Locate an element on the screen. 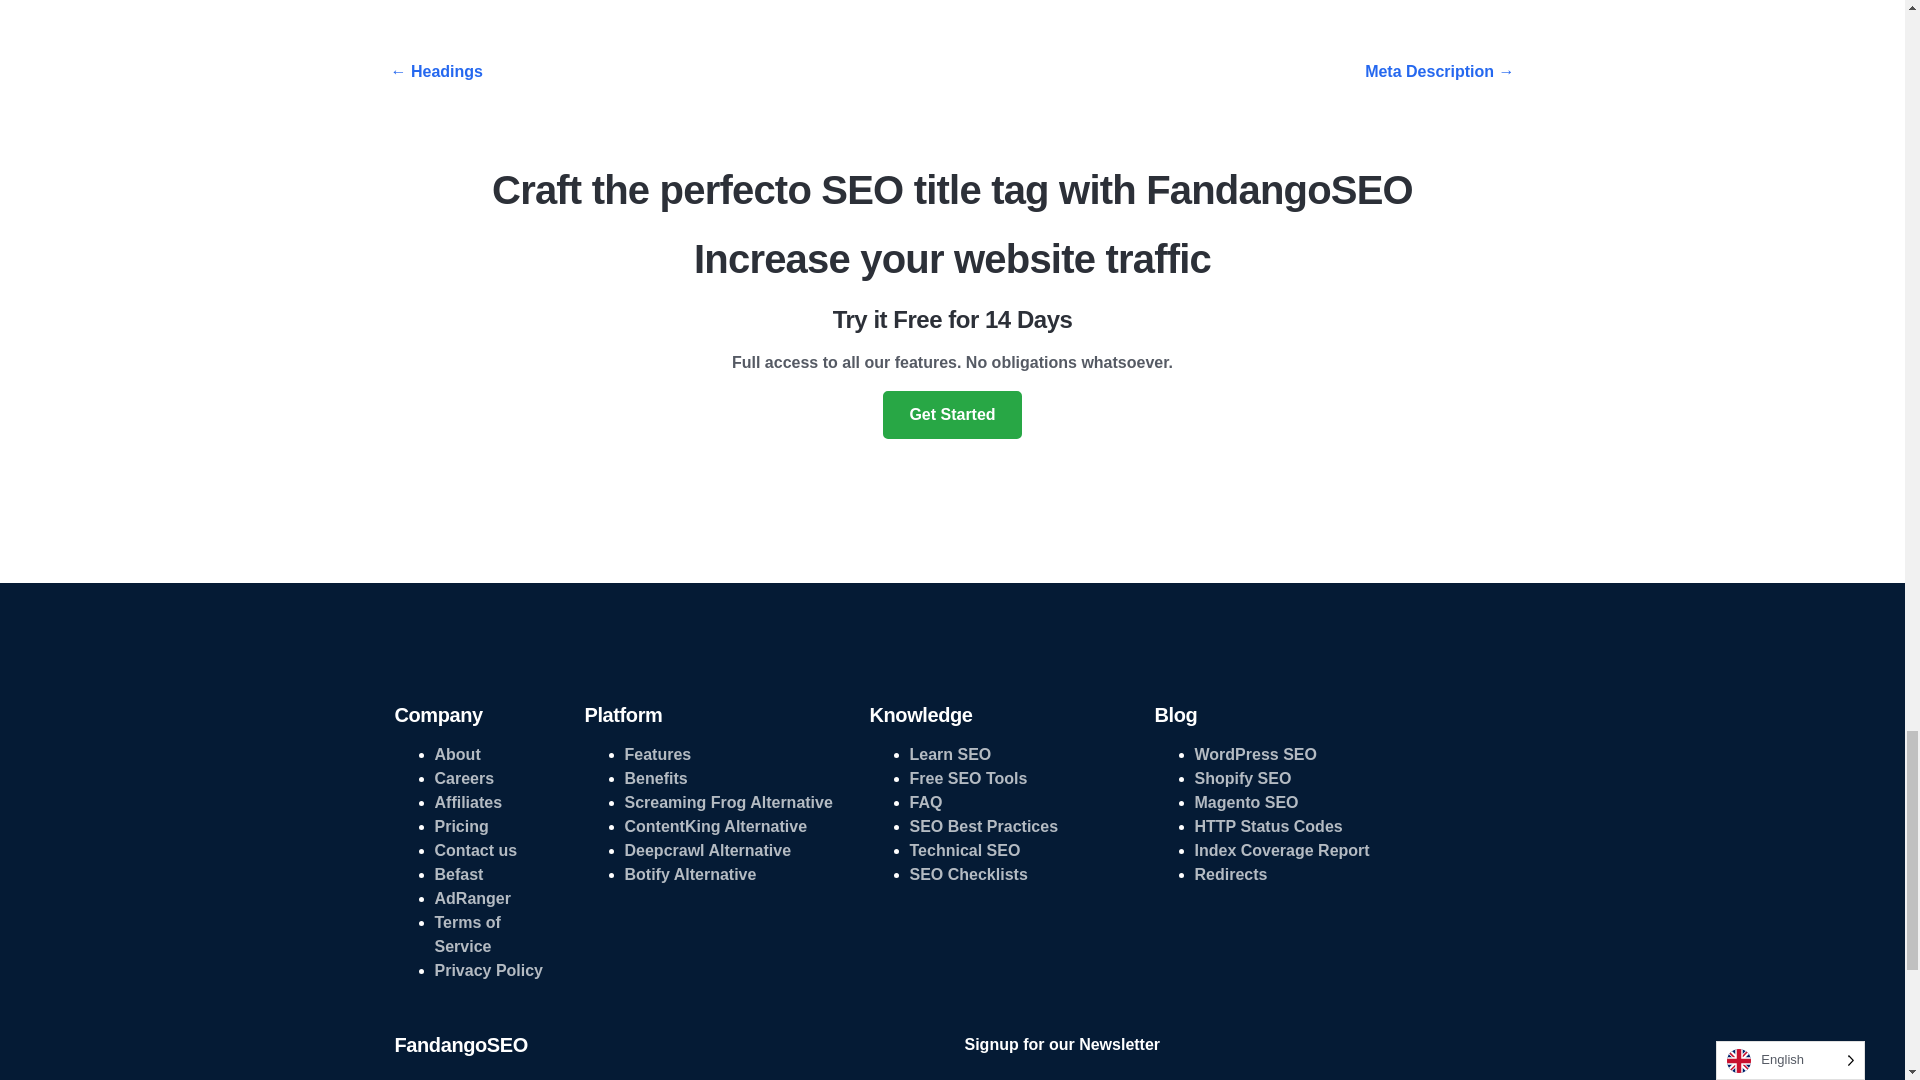 This screenshot has width=1920, height=1080. Careers is located at coordinates (463, 778).